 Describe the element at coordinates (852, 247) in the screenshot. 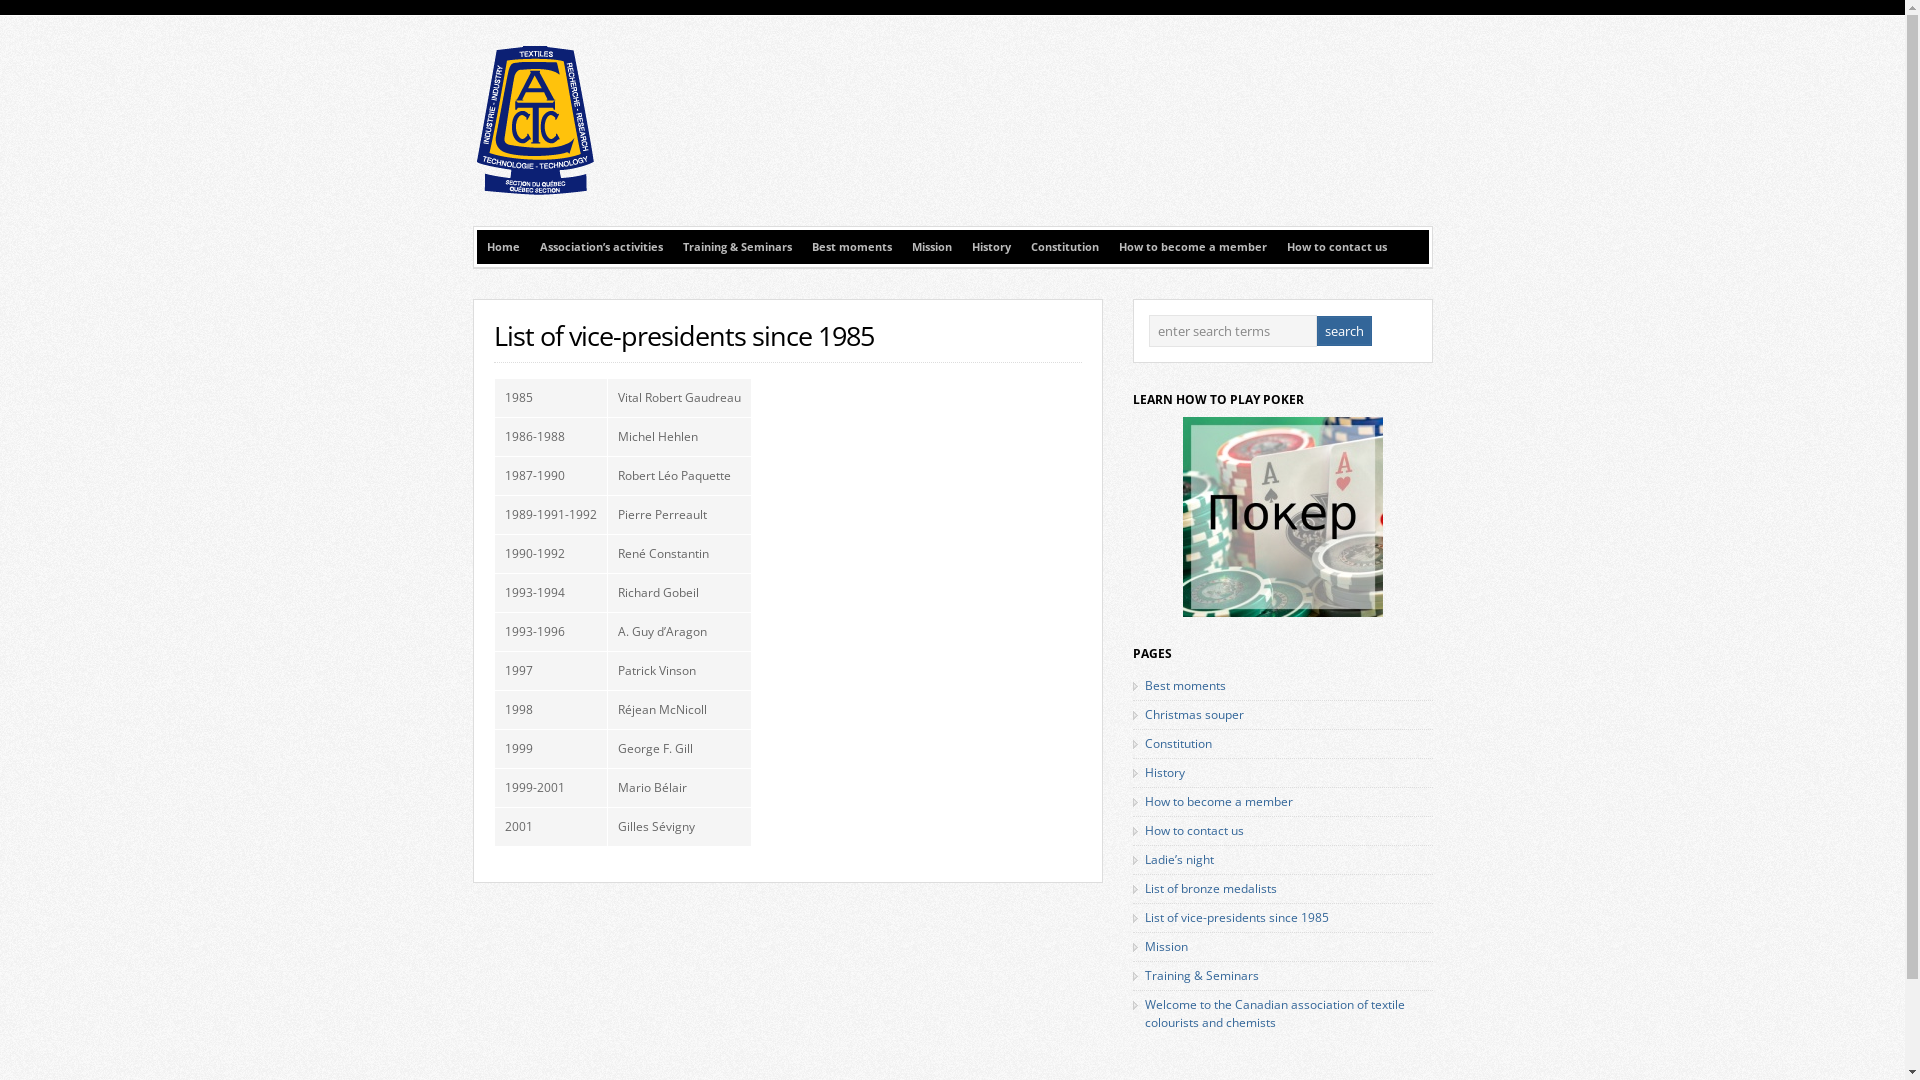

I see `Best moments` at that location.